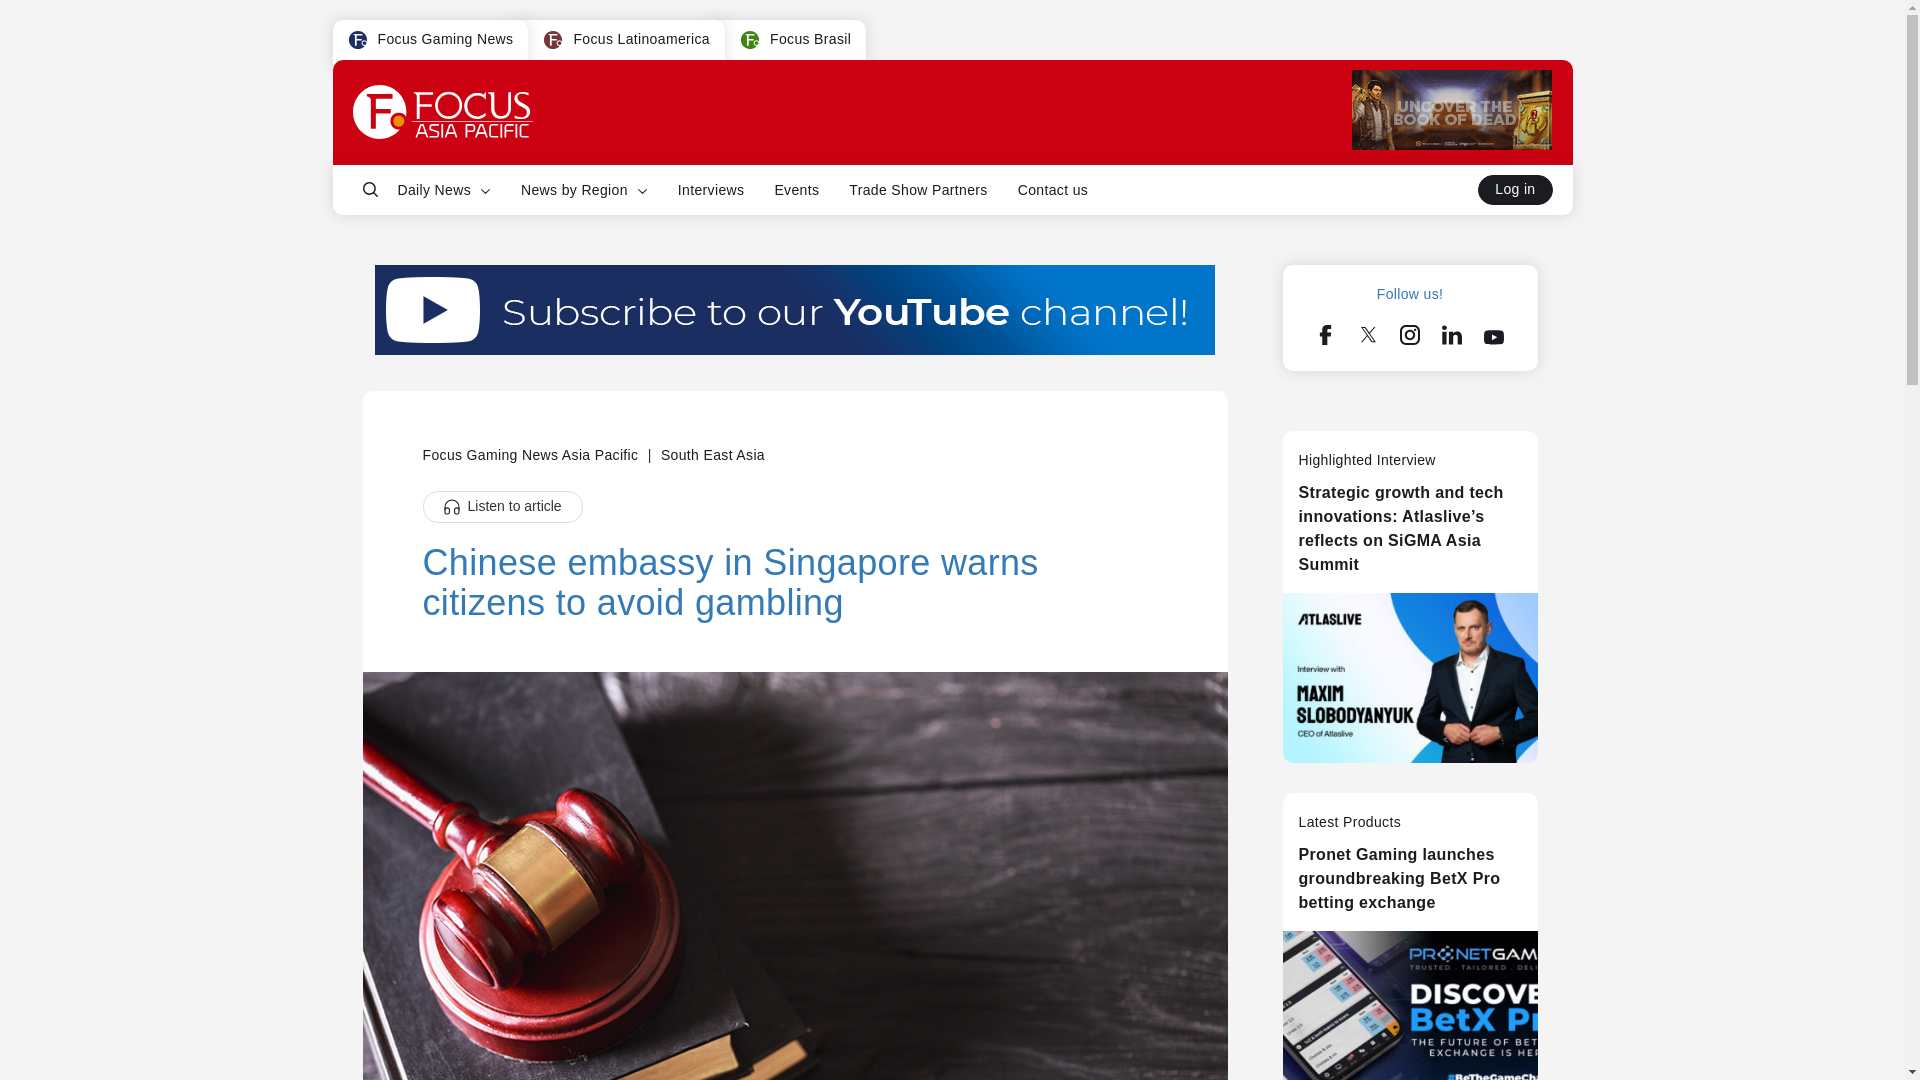  What do you see at coordinates (750, 40) in the screenshot?
I see `Focus Brasil` at bounding box center [750, 40].